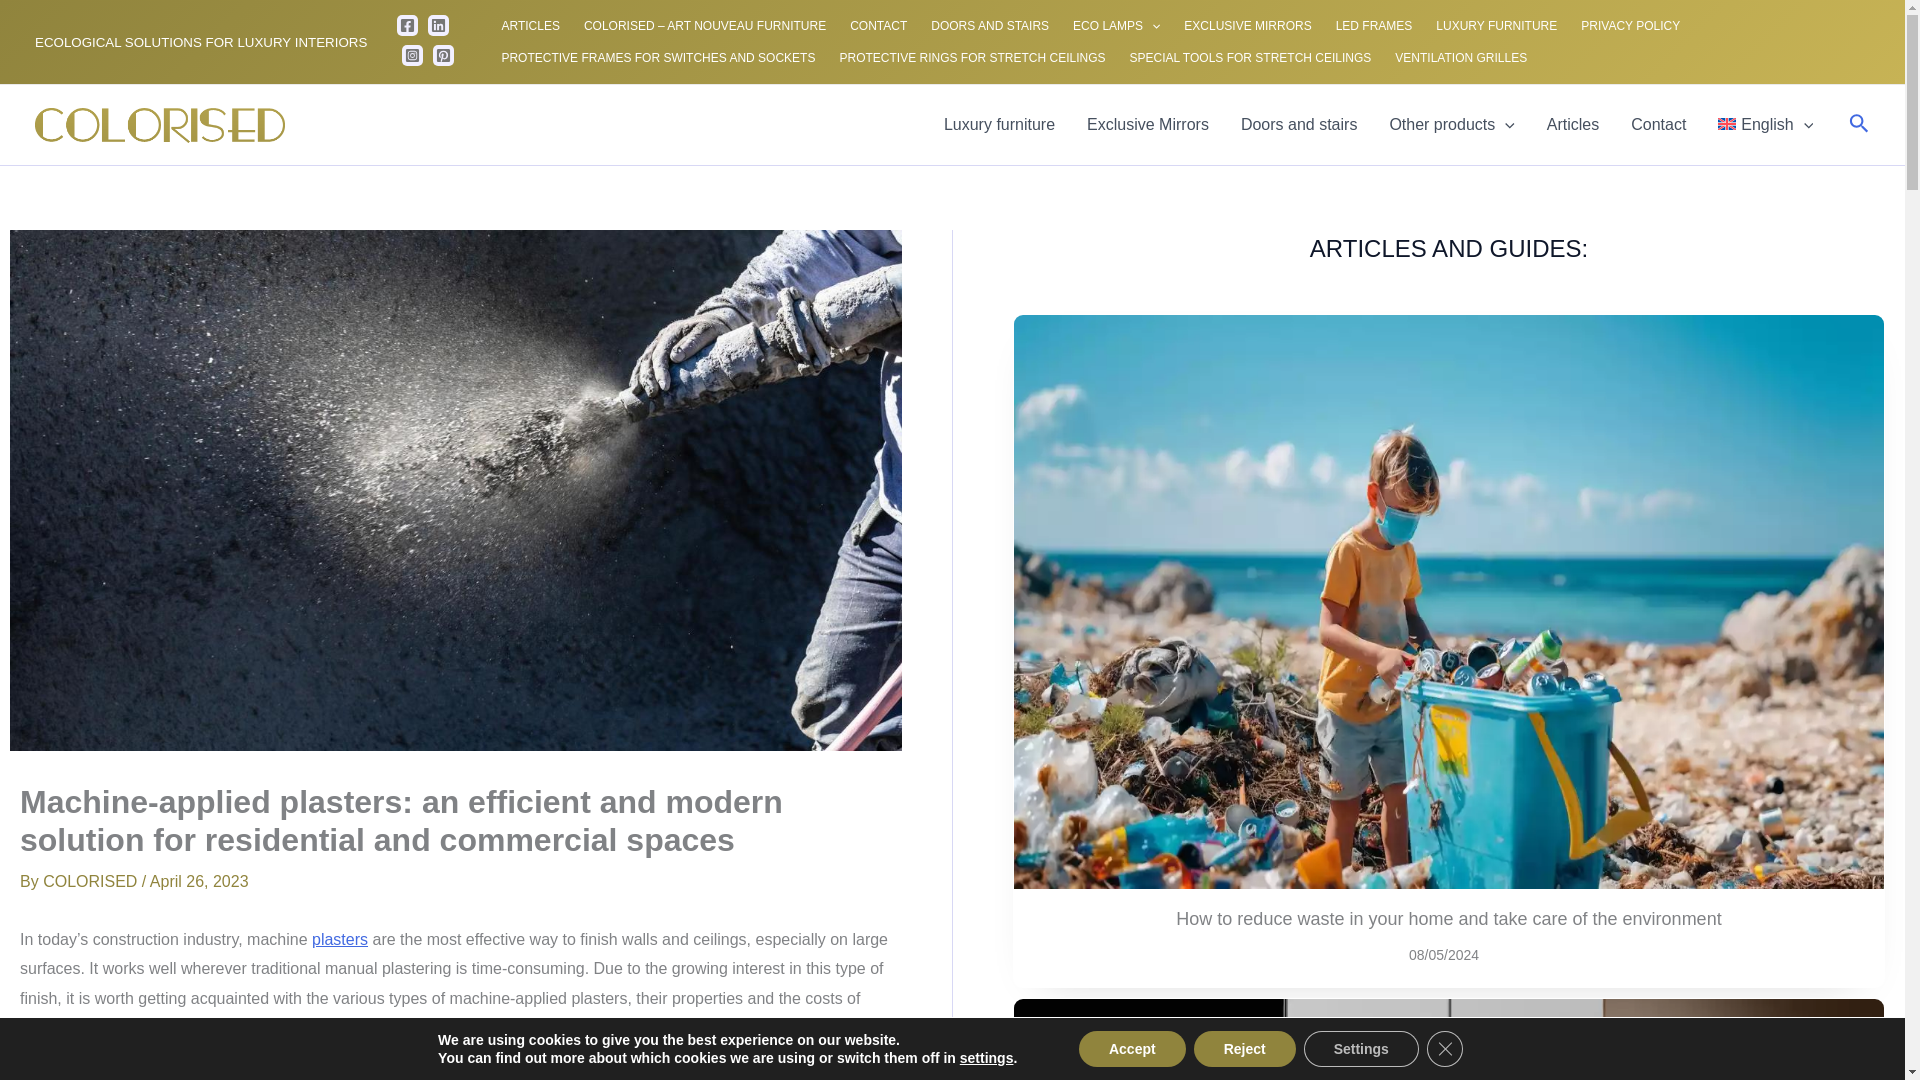 The height and width of the screenshot is (1080, 1920). Describe the element at coordinates (999, 125) in the screenshot. I see `Luxury furniture` at that location.